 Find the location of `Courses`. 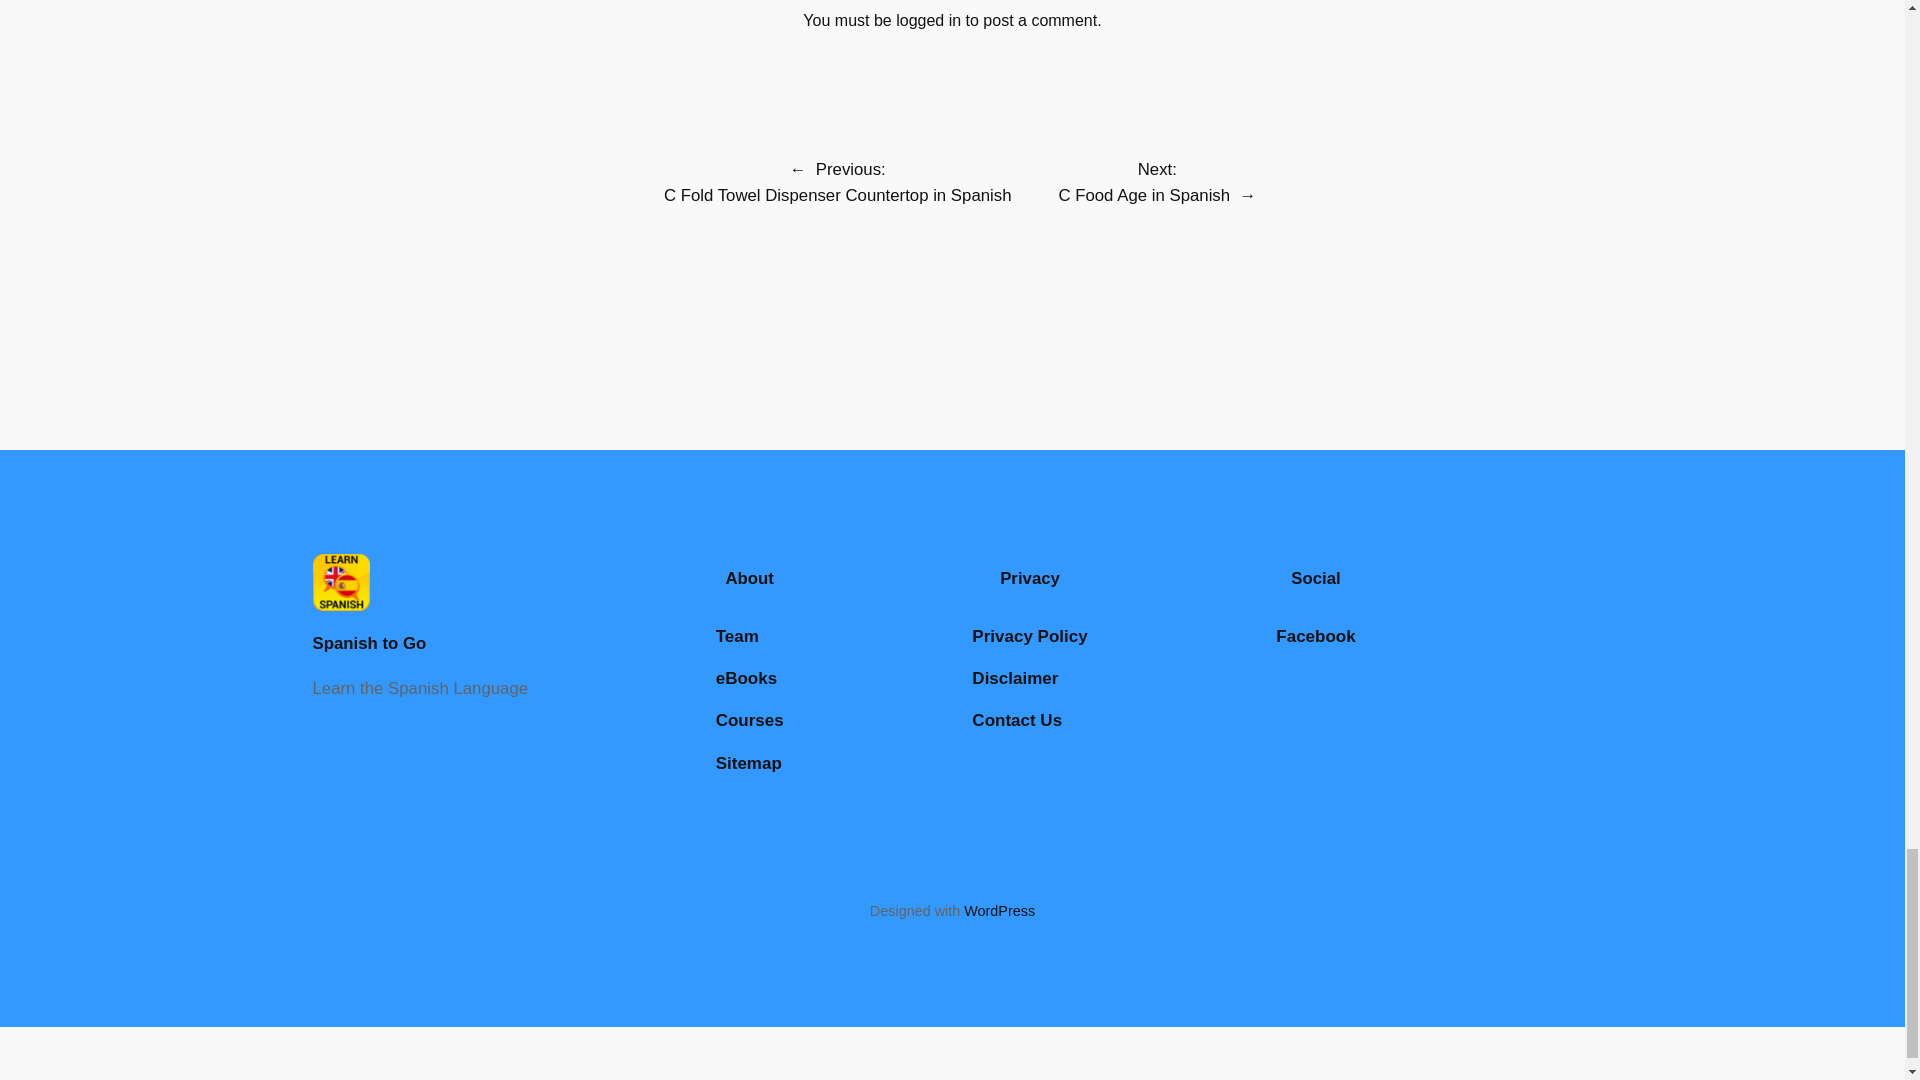

Courses is located at coordinates (750, 721).